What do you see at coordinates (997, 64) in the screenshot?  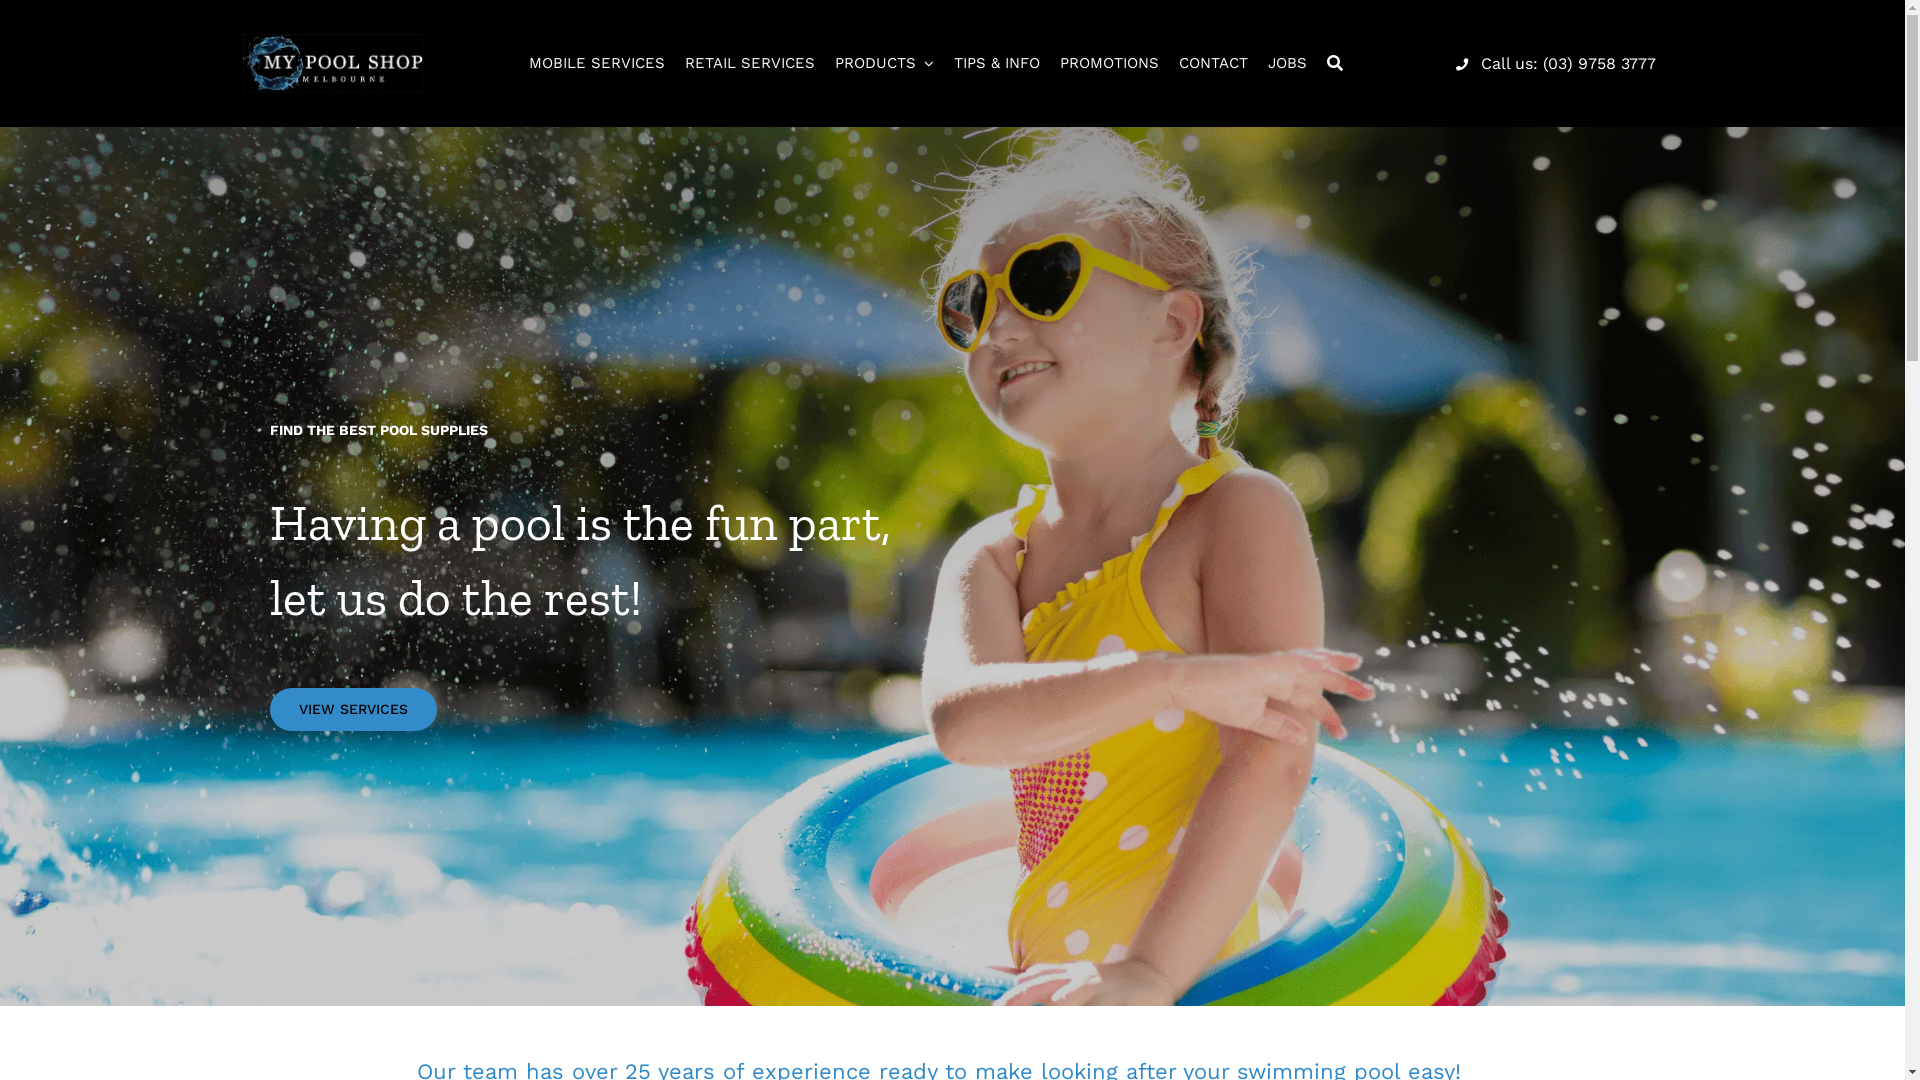 I see `TIPS & INFO` at bounding box center [997, 64].